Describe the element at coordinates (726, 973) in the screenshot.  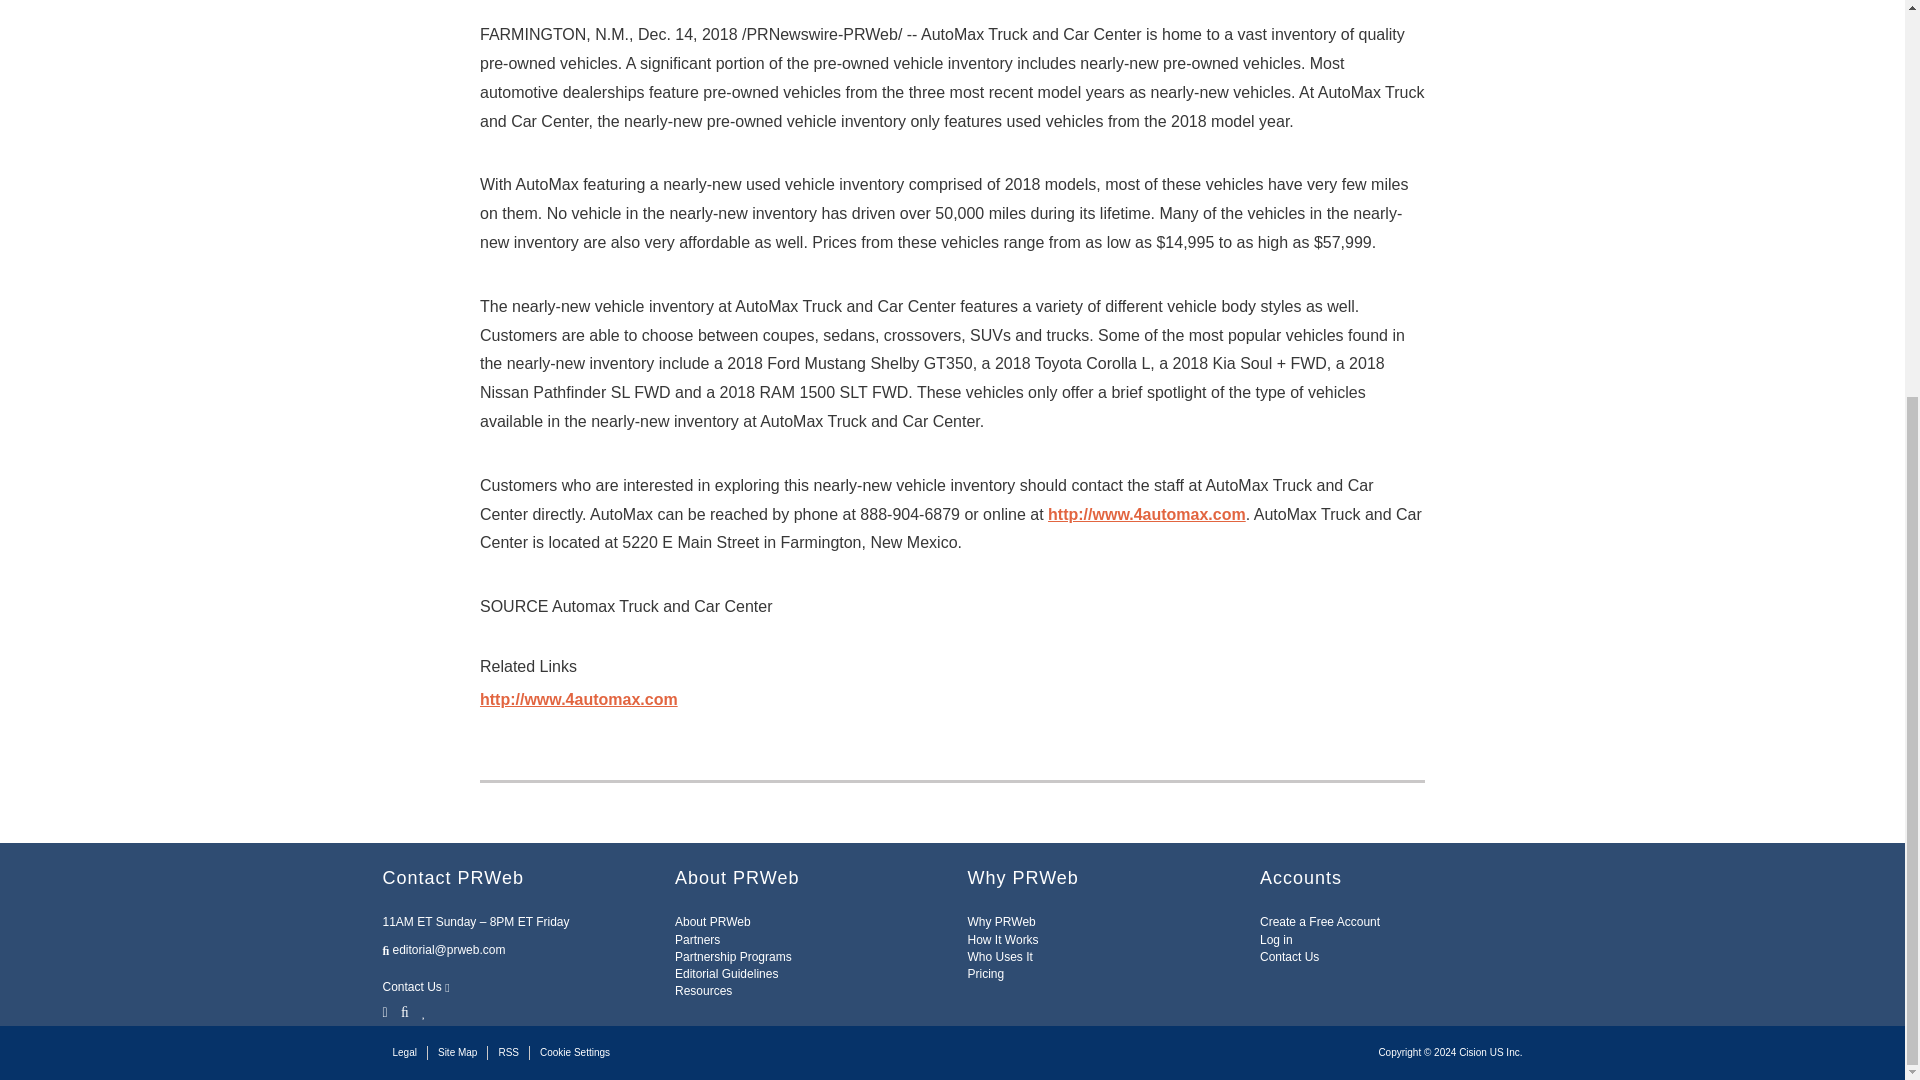
I see `Editorial Guidelines` at that location.